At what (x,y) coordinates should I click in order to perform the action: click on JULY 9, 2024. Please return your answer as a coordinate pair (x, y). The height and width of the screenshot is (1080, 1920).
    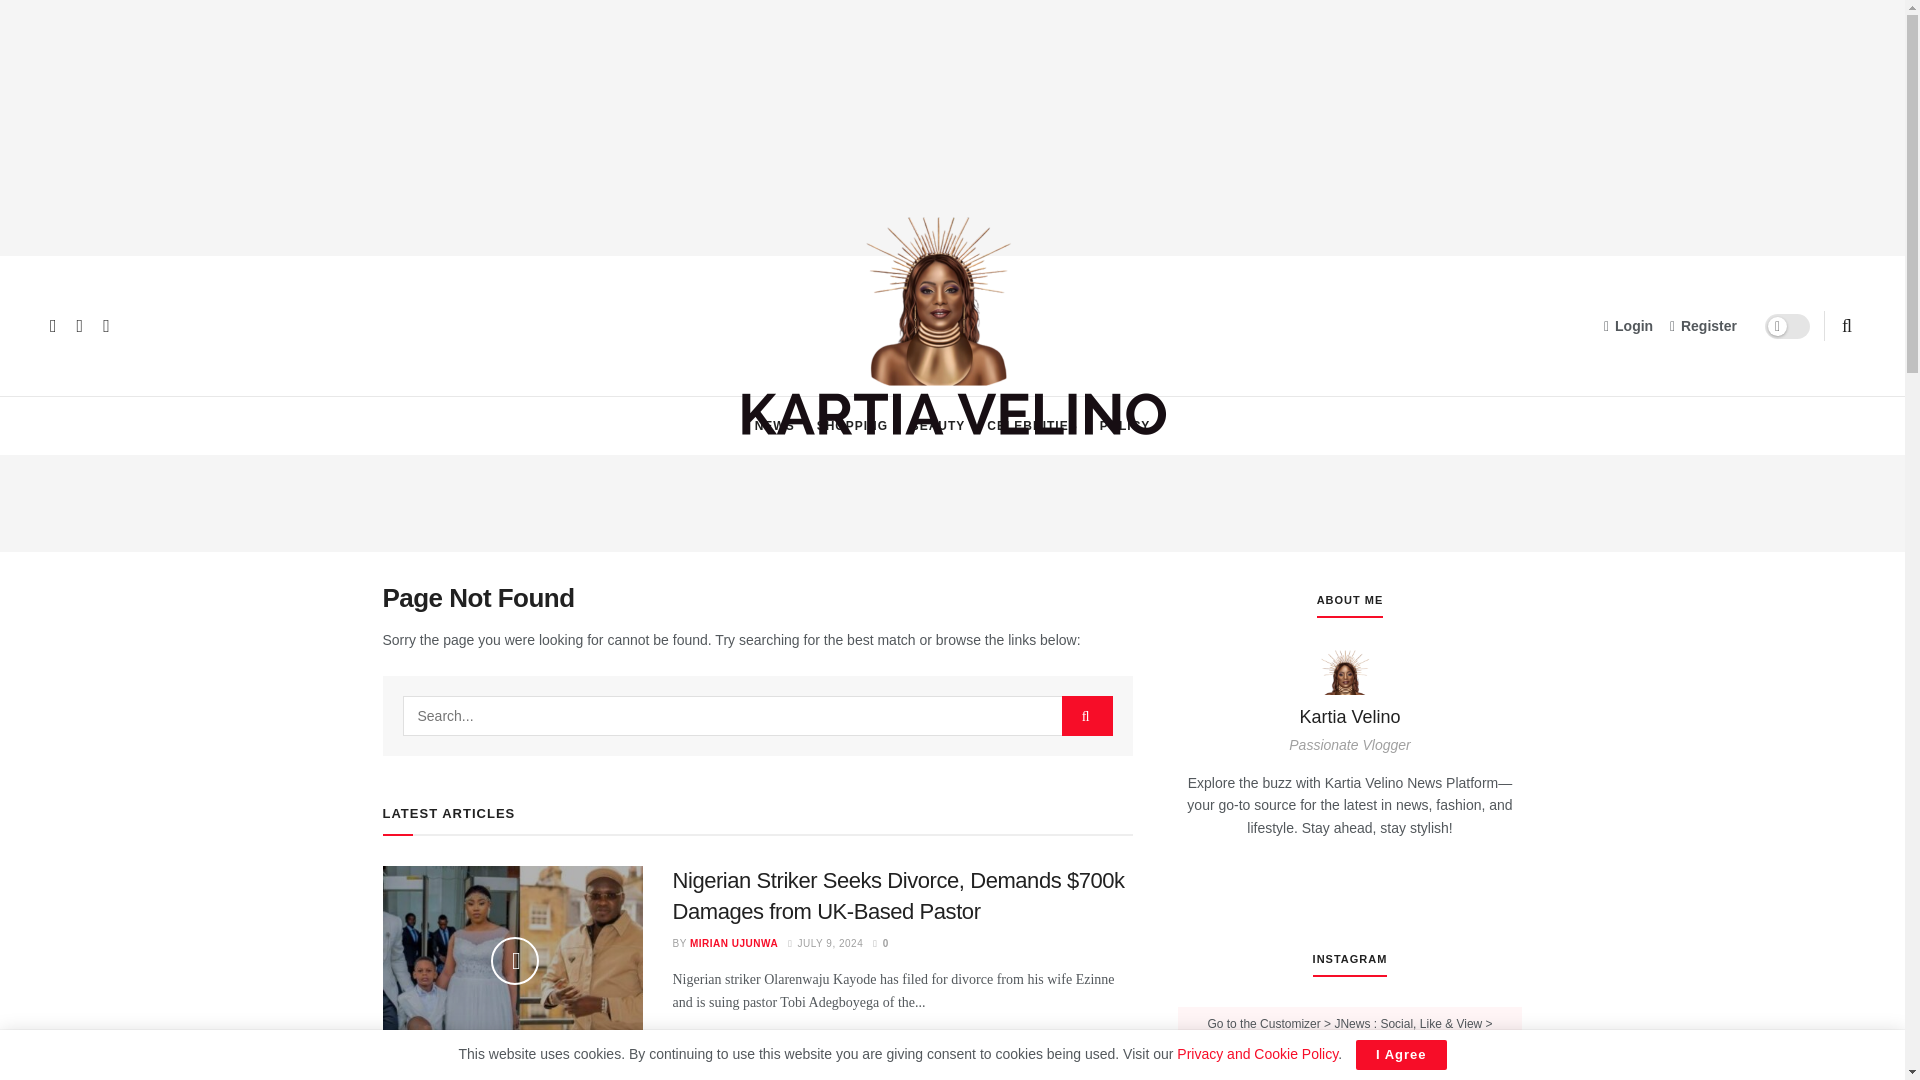
    Looking at the image, I should click on (824, 944).